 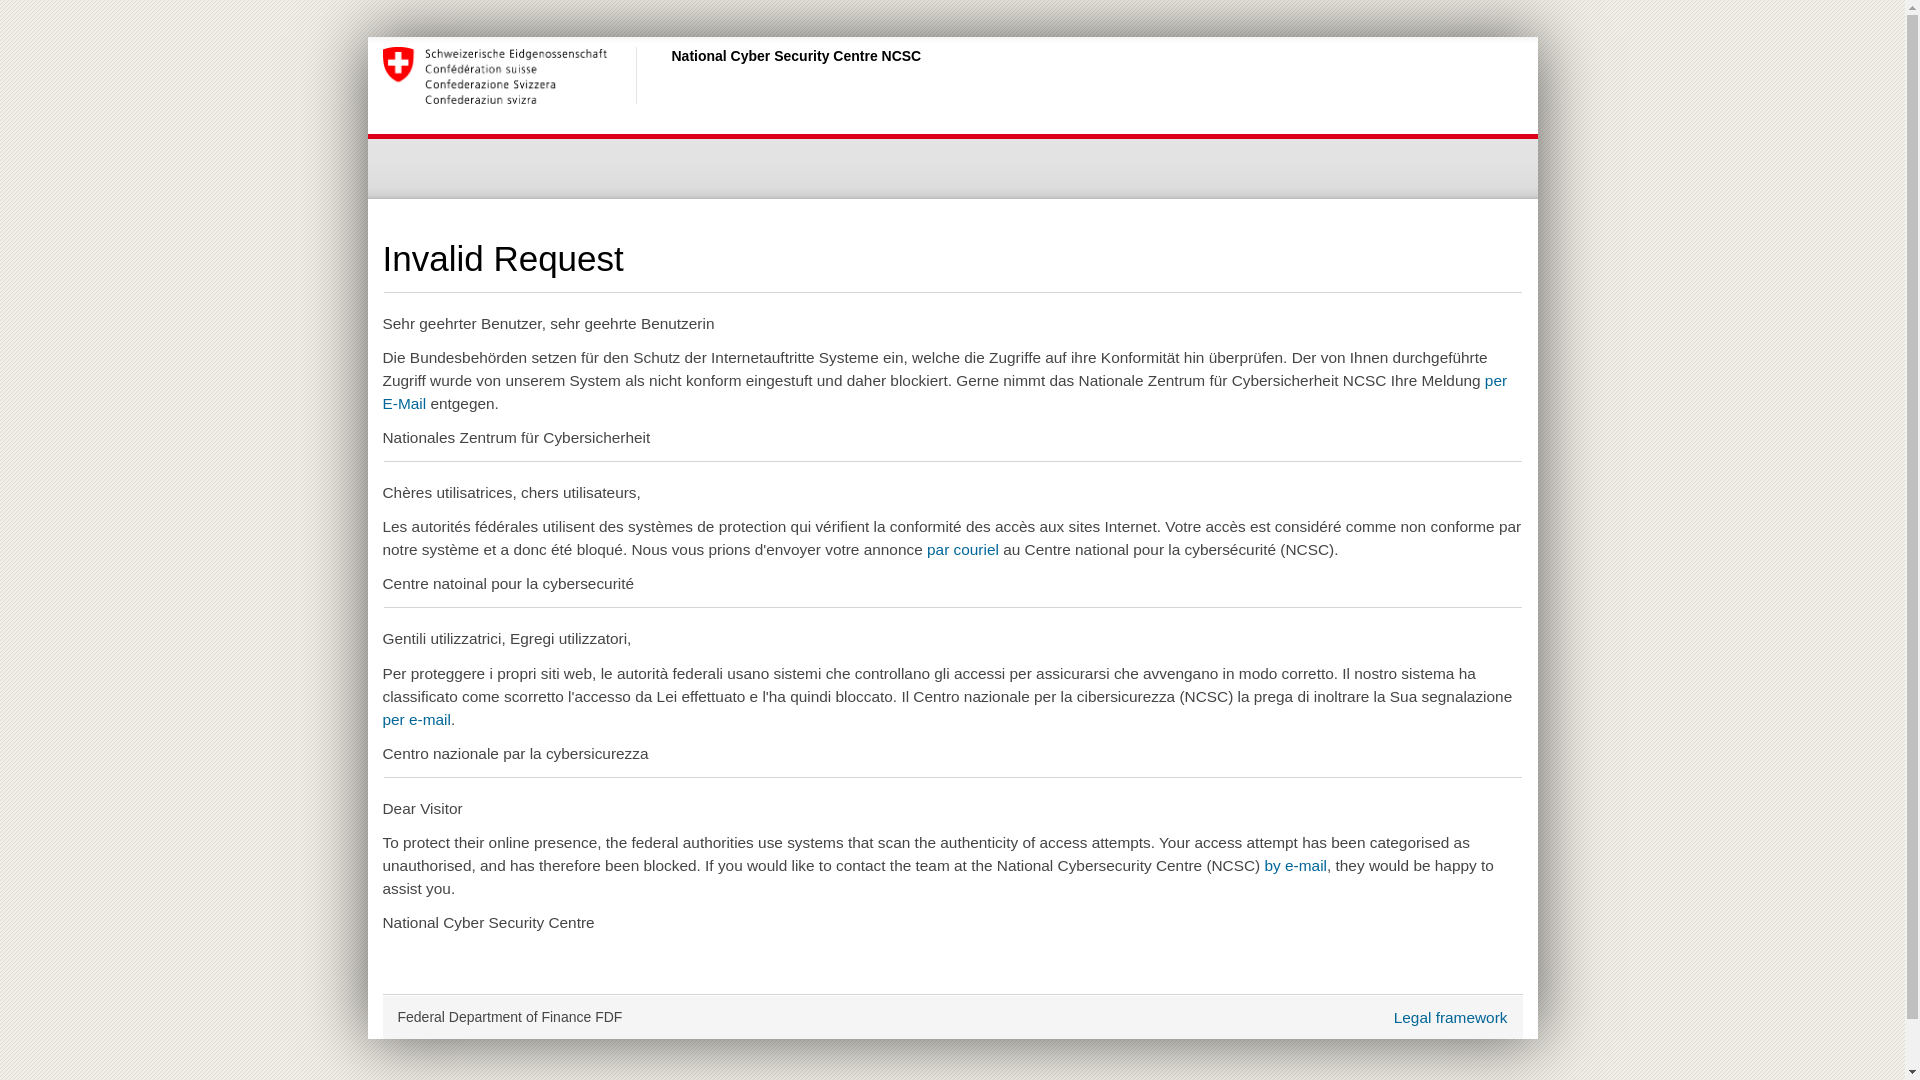 I want to click on by e-mail, so click(x=1296, y=866).